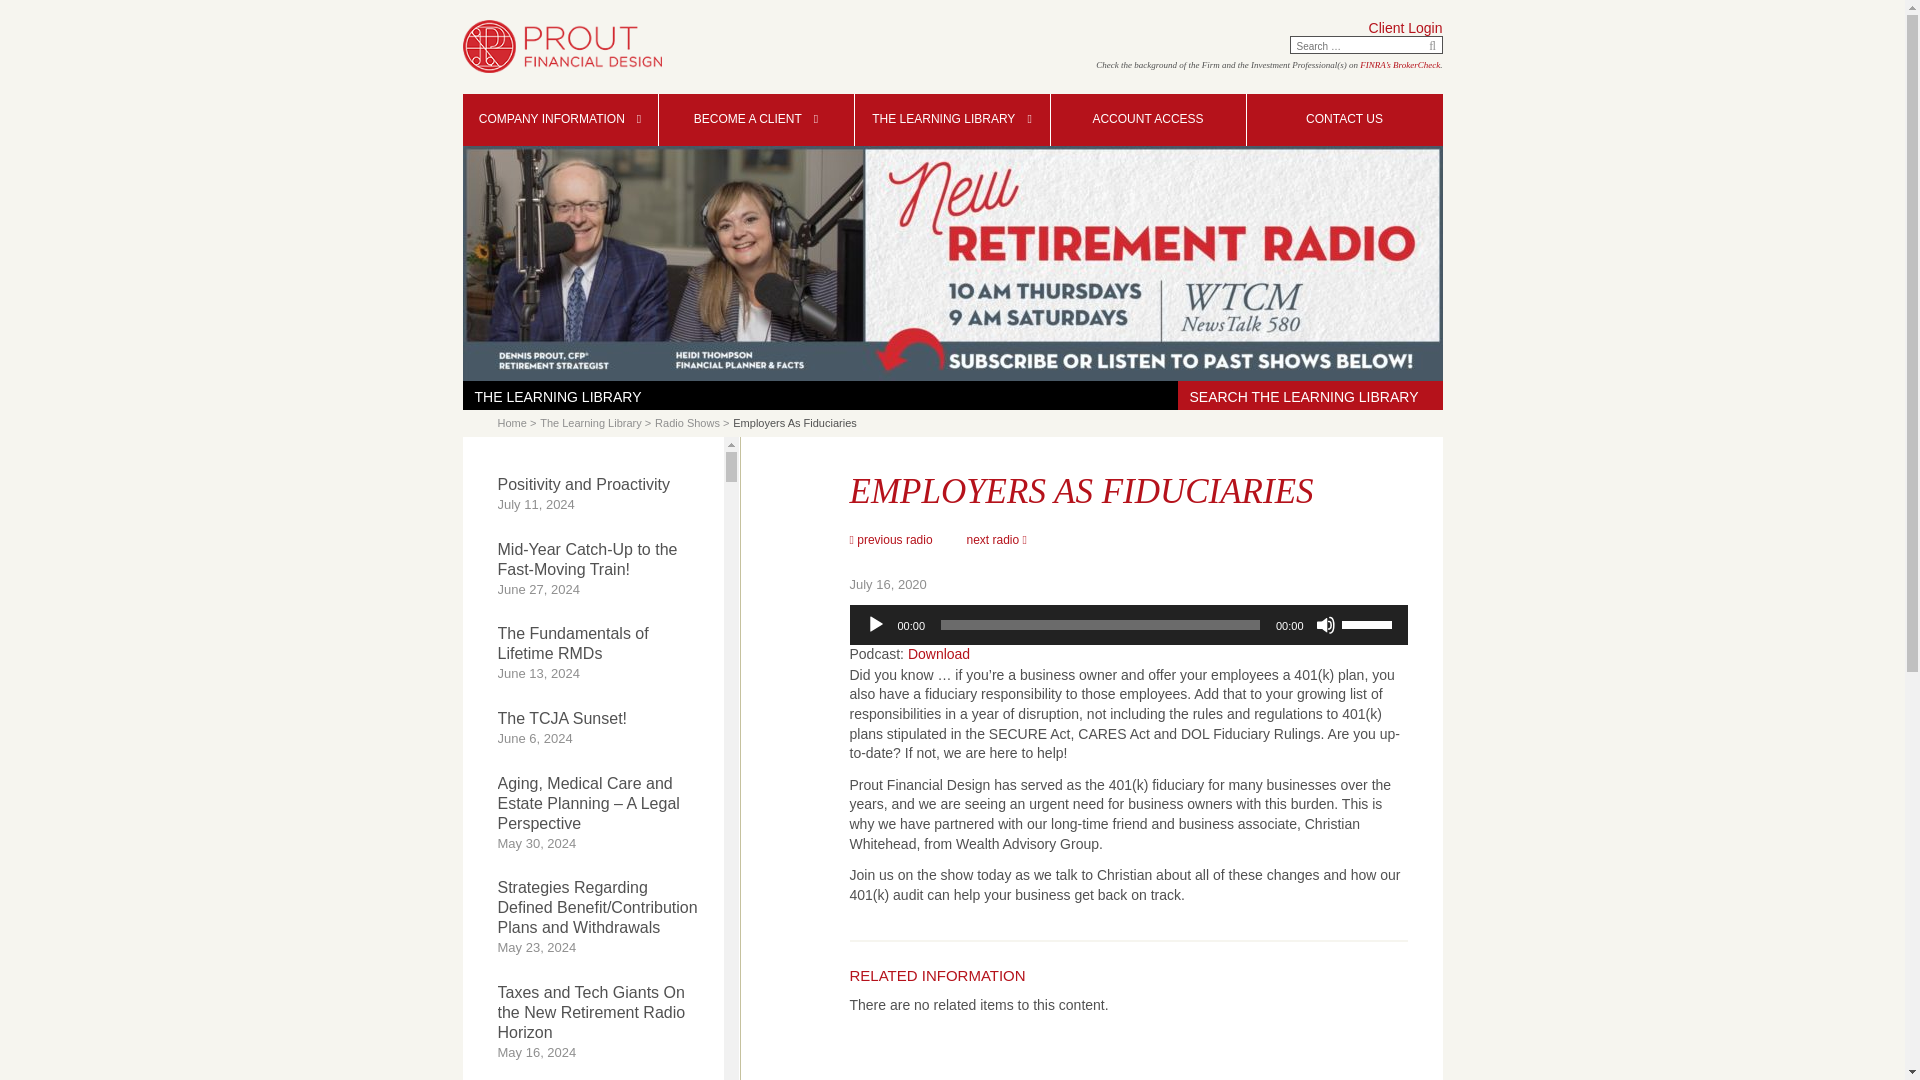 The width and height of the screenshot is (1920, 1080). What do you see at coordinates (794, 424) in the screenshot?
I see `Employers As Fiduciaries` at bounding box center [794, 424].